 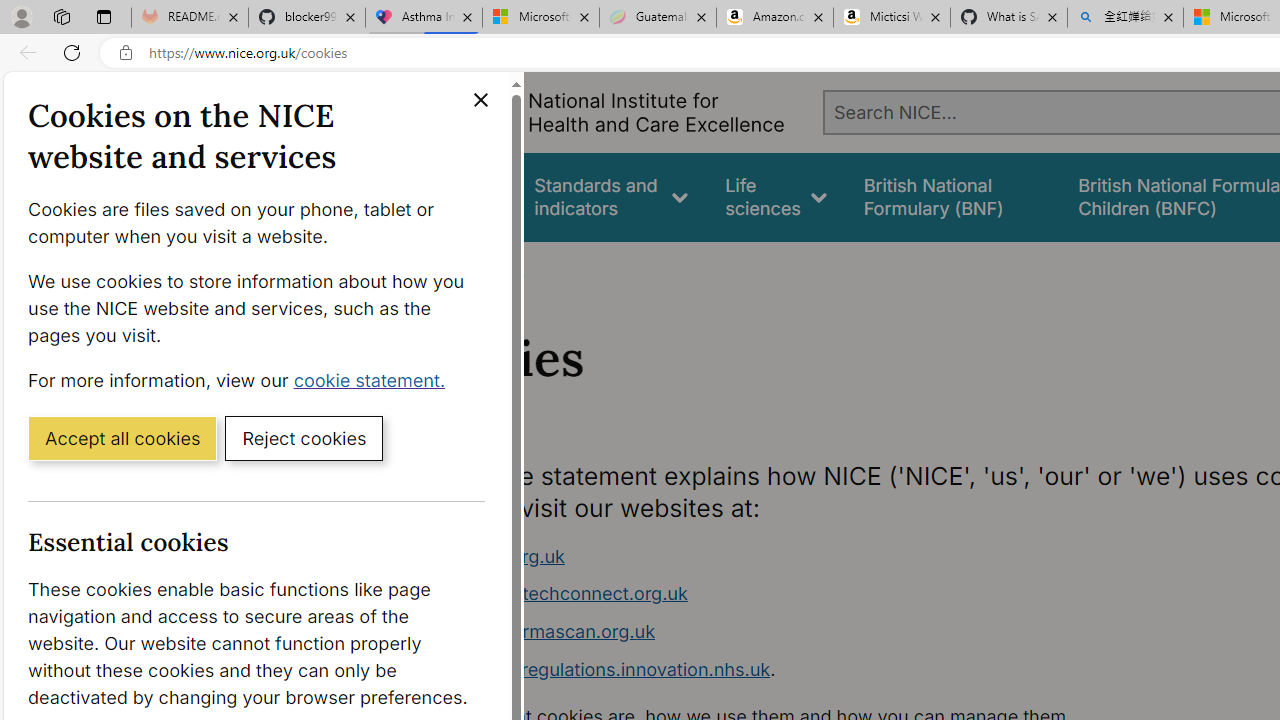 What do you see at coordinates (796, 594) in the screenshot?
I see `www.healthtechconnect.org.uk` at bounding box center [796, 594].